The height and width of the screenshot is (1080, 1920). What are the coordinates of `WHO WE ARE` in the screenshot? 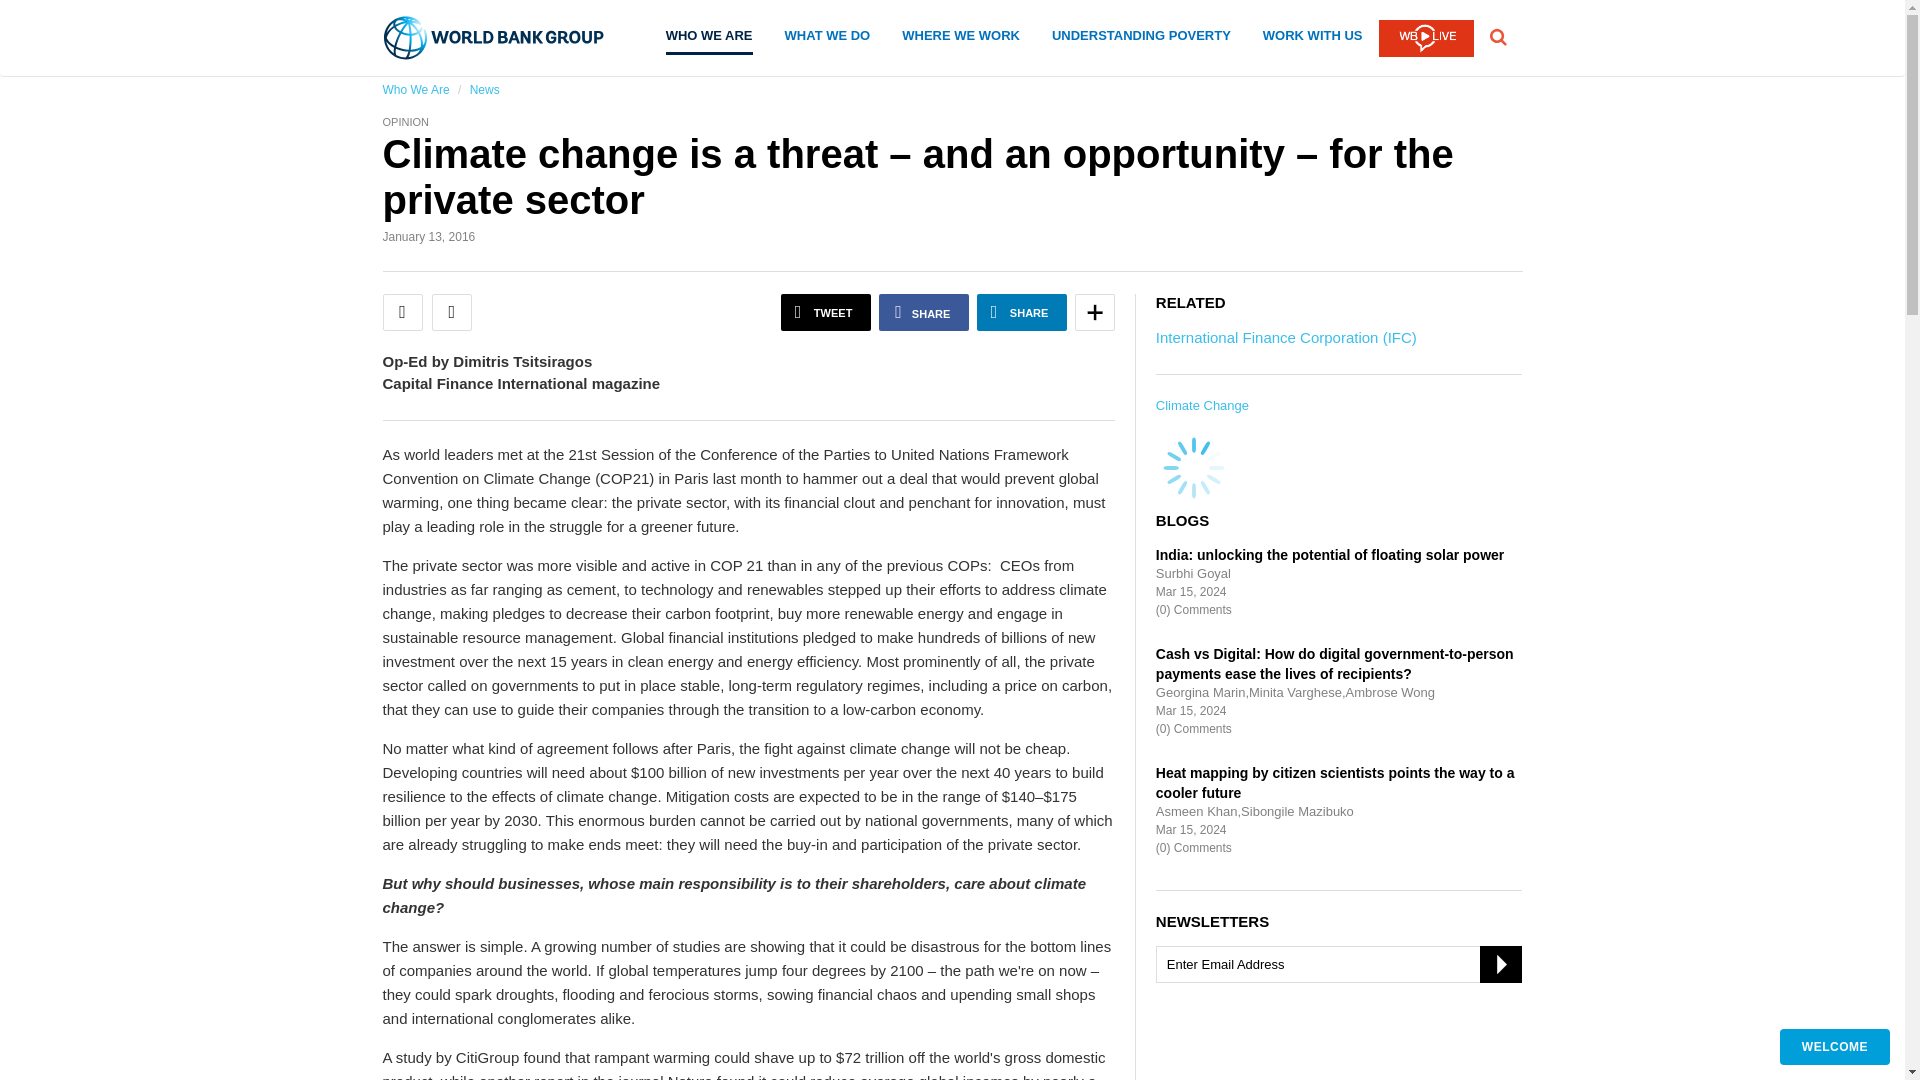 It's located at (709, 42).